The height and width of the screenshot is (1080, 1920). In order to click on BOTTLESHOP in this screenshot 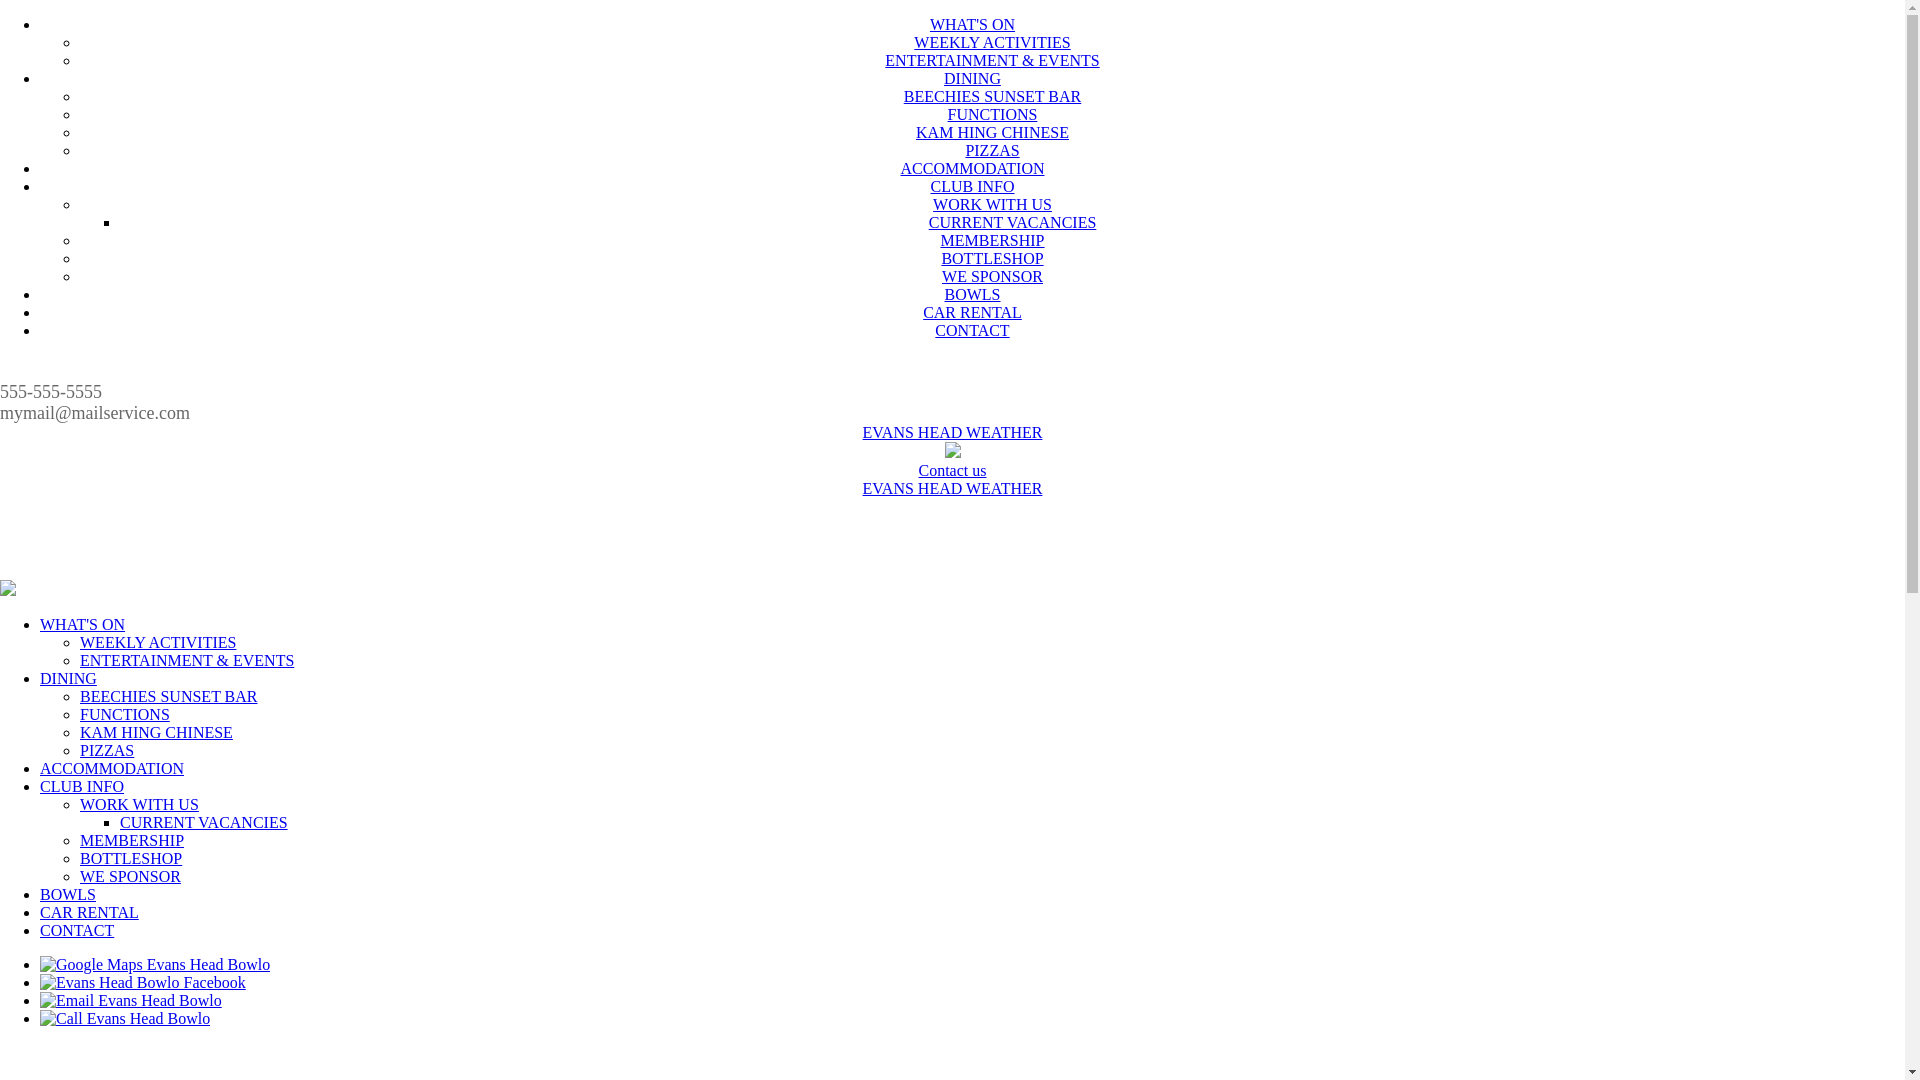, I will do `click(992, 258)`.